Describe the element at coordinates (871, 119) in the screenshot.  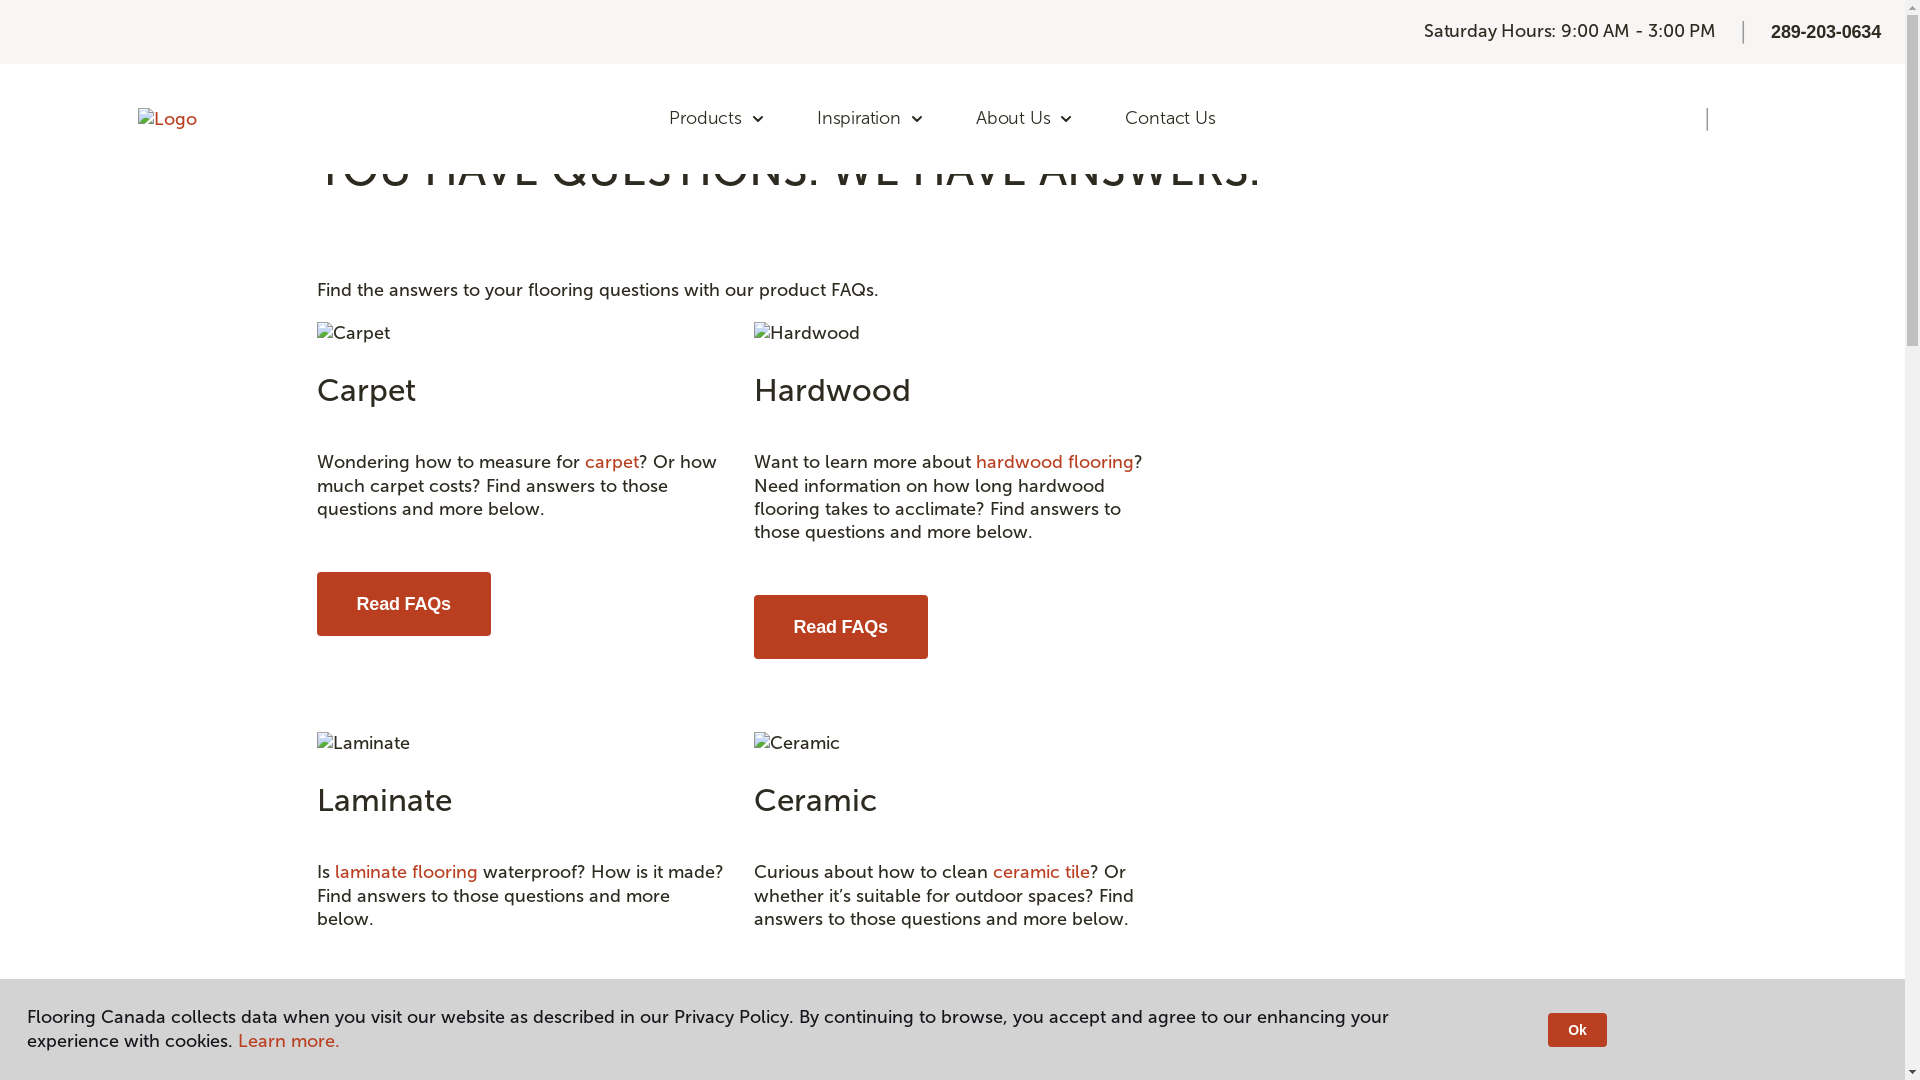
I see `Inspiration` at that location.